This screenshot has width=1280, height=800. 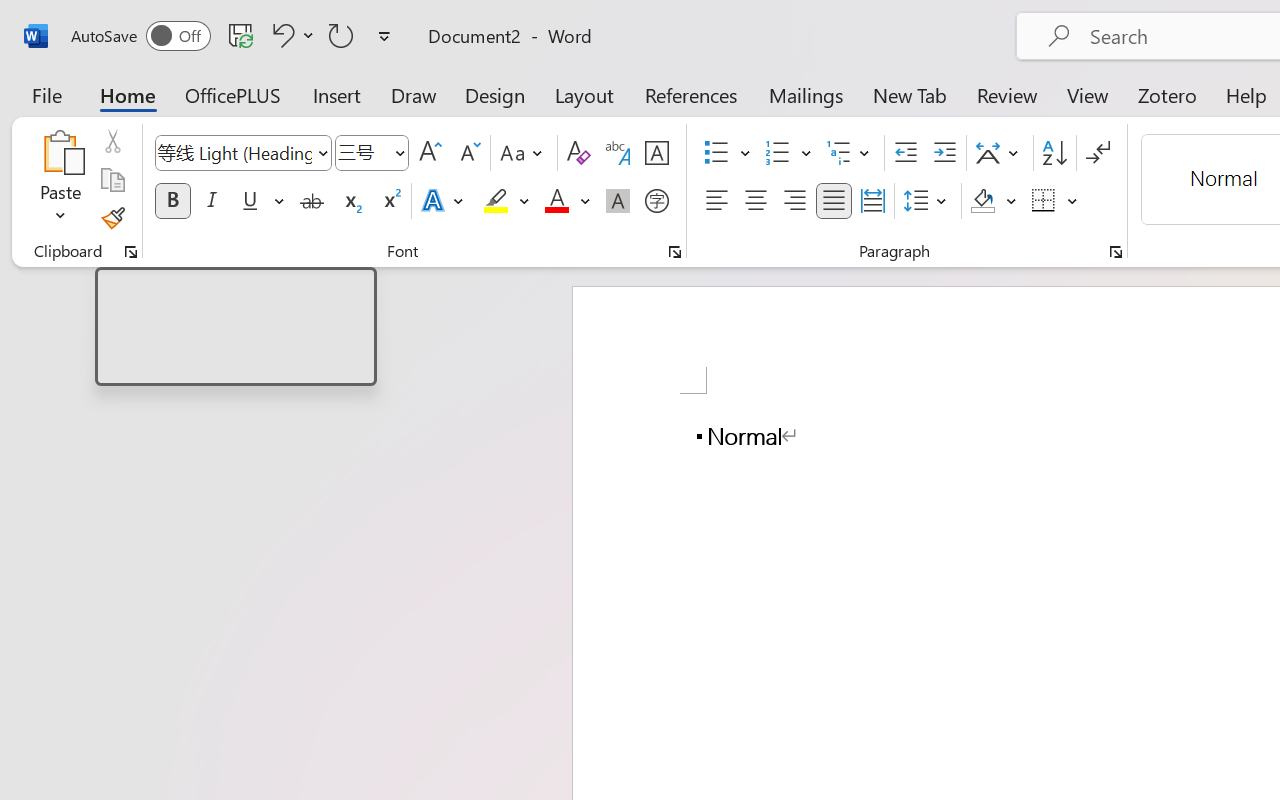 What do you see at coordinates (128, 94) in the screenshot?
I see `Home` at bounding box center [128, 94].